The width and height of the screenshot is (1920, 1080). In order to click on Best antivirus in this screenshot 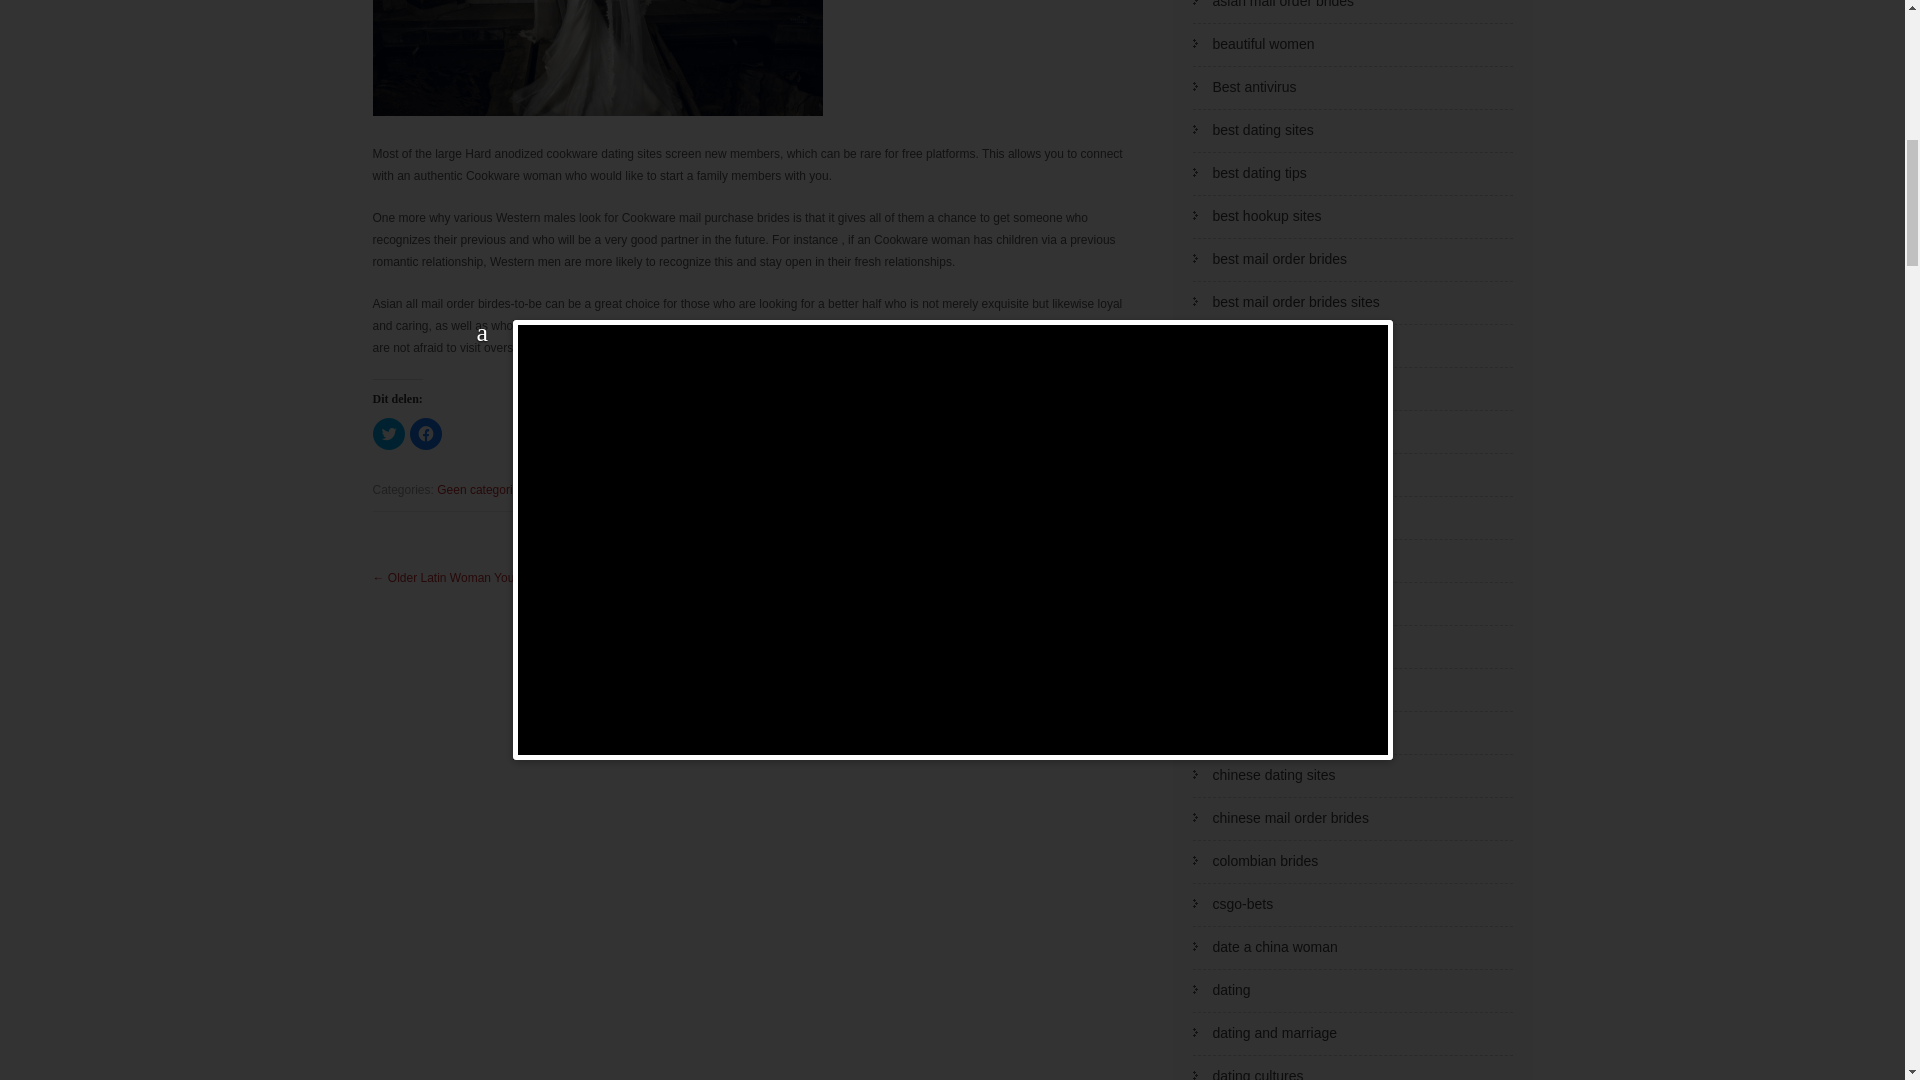, I will do `click(1254, 86)`.